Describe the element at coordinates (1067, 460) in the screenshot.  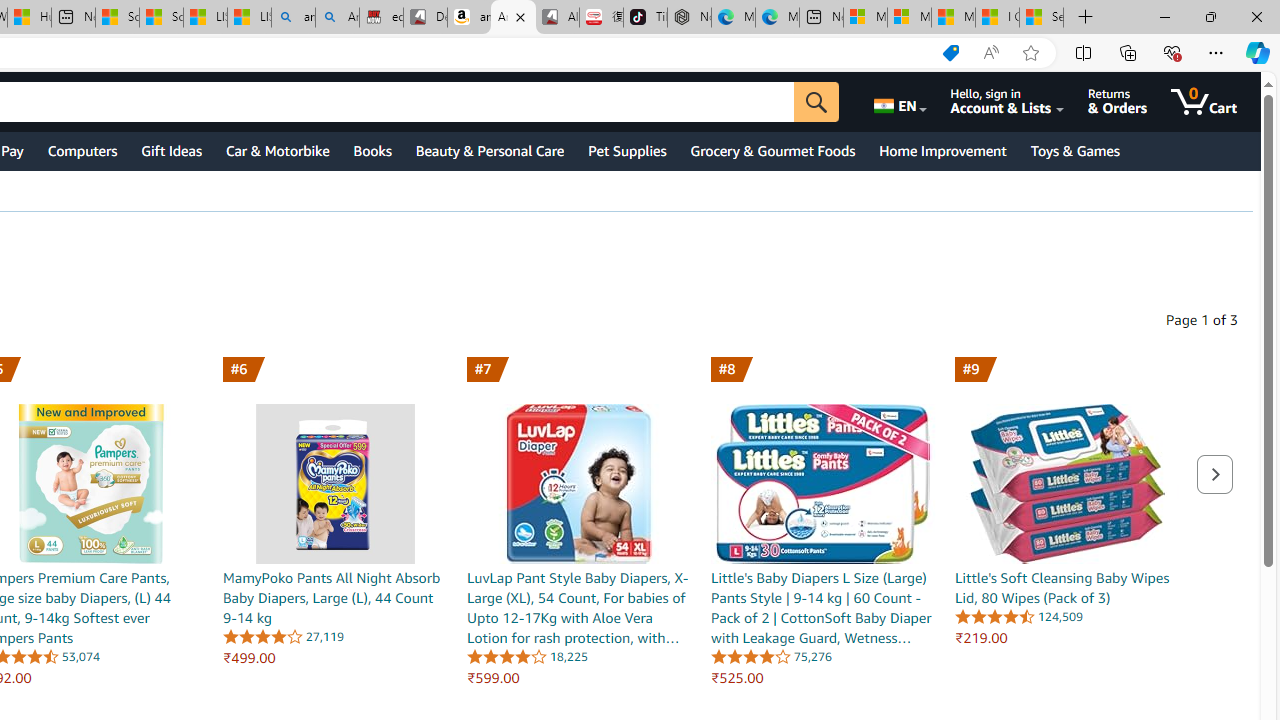
I see `Little's Soft Cleansing Baby Wipes Lid, 80 Wipes (Pack of 3)` at that location.